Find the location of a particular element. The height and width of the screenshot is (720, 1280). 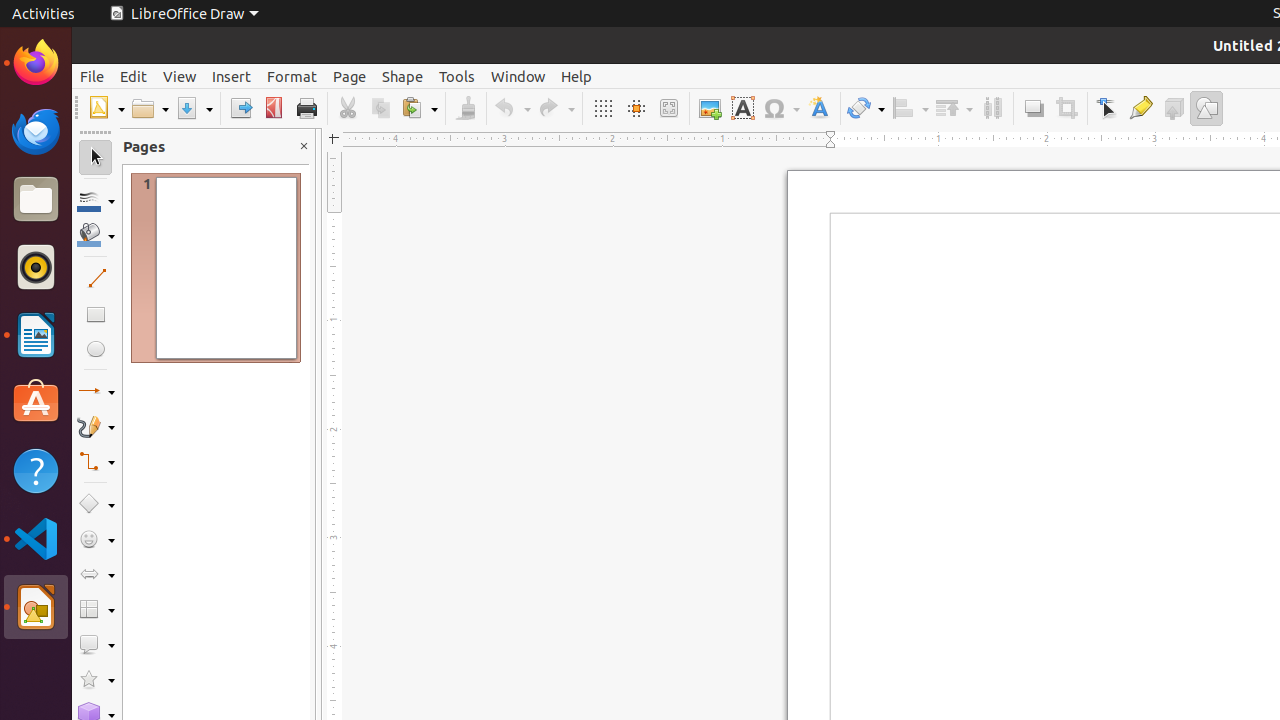

Tools is located at coordinates (457, 76).